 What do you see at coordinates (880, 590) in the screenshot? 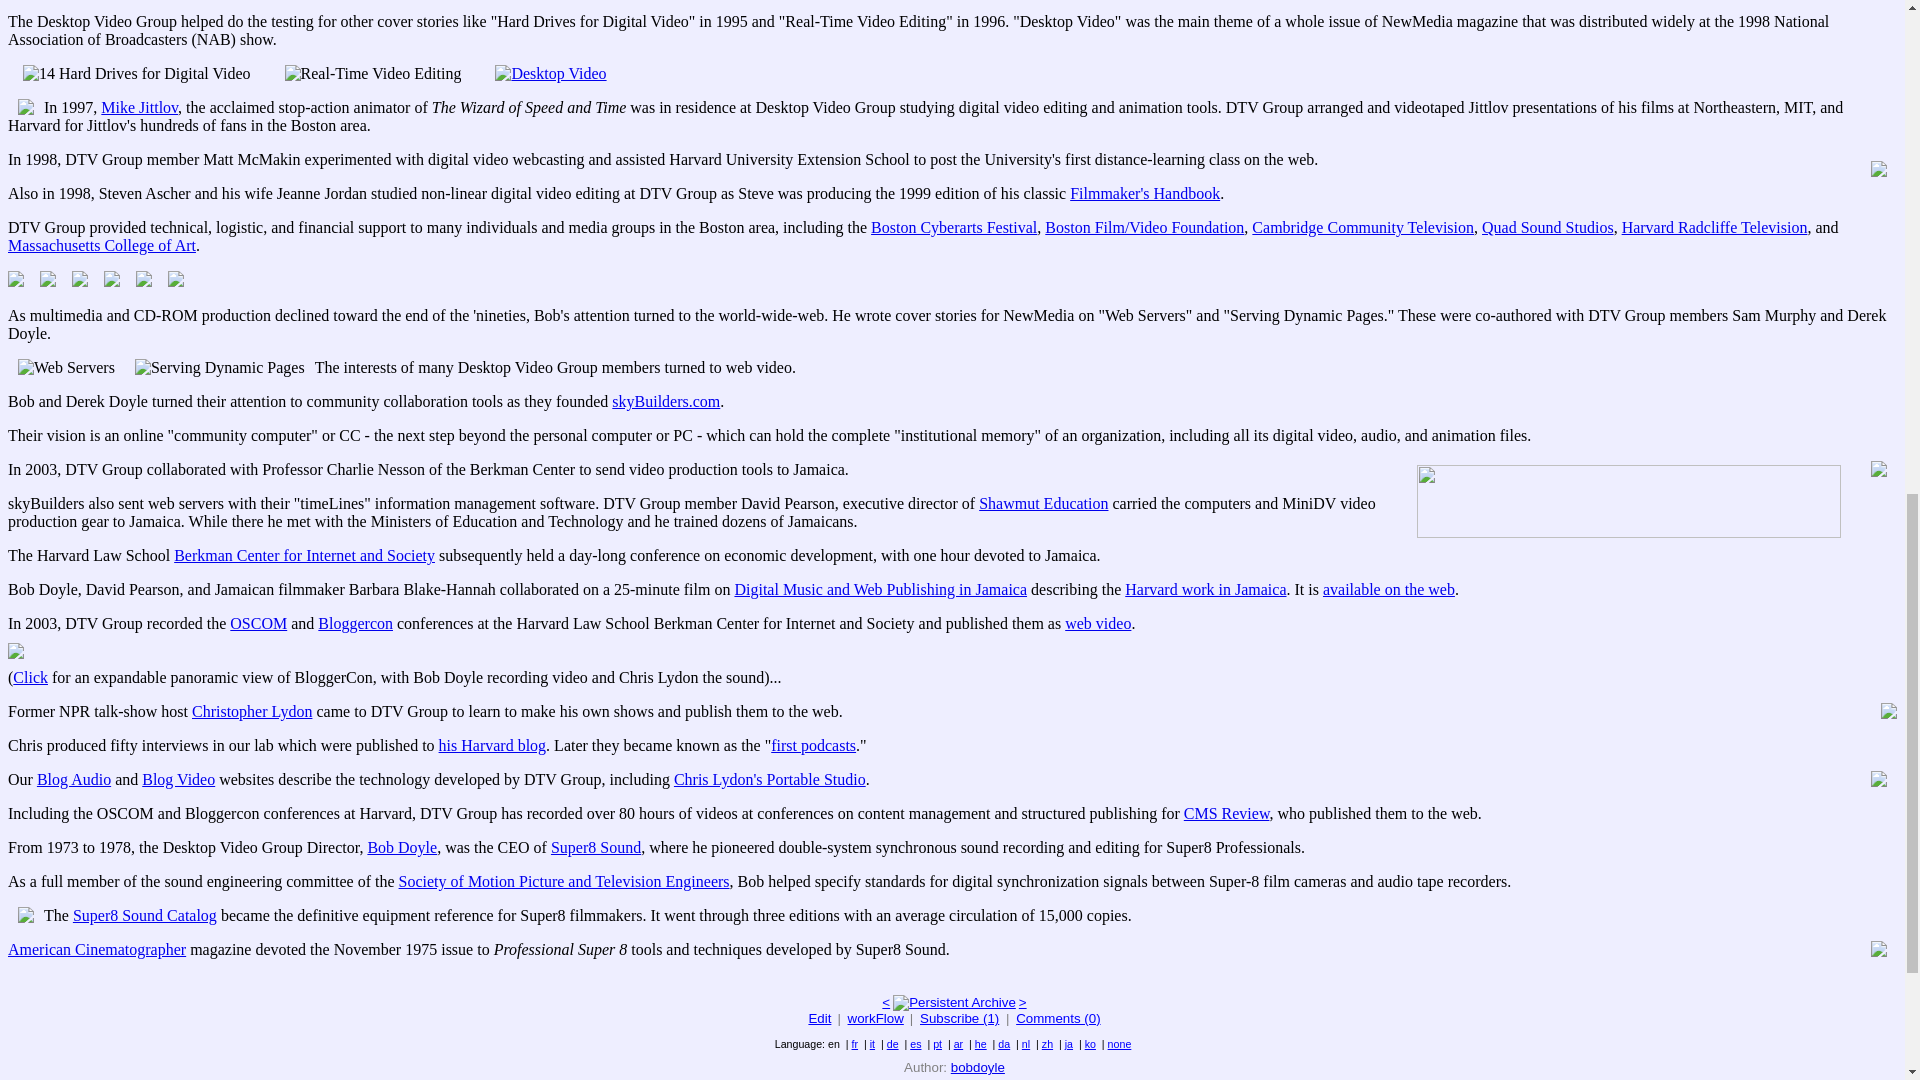
I see `Digital Music and Web Publishing in Jamaica` at bounding box center [880, 590].